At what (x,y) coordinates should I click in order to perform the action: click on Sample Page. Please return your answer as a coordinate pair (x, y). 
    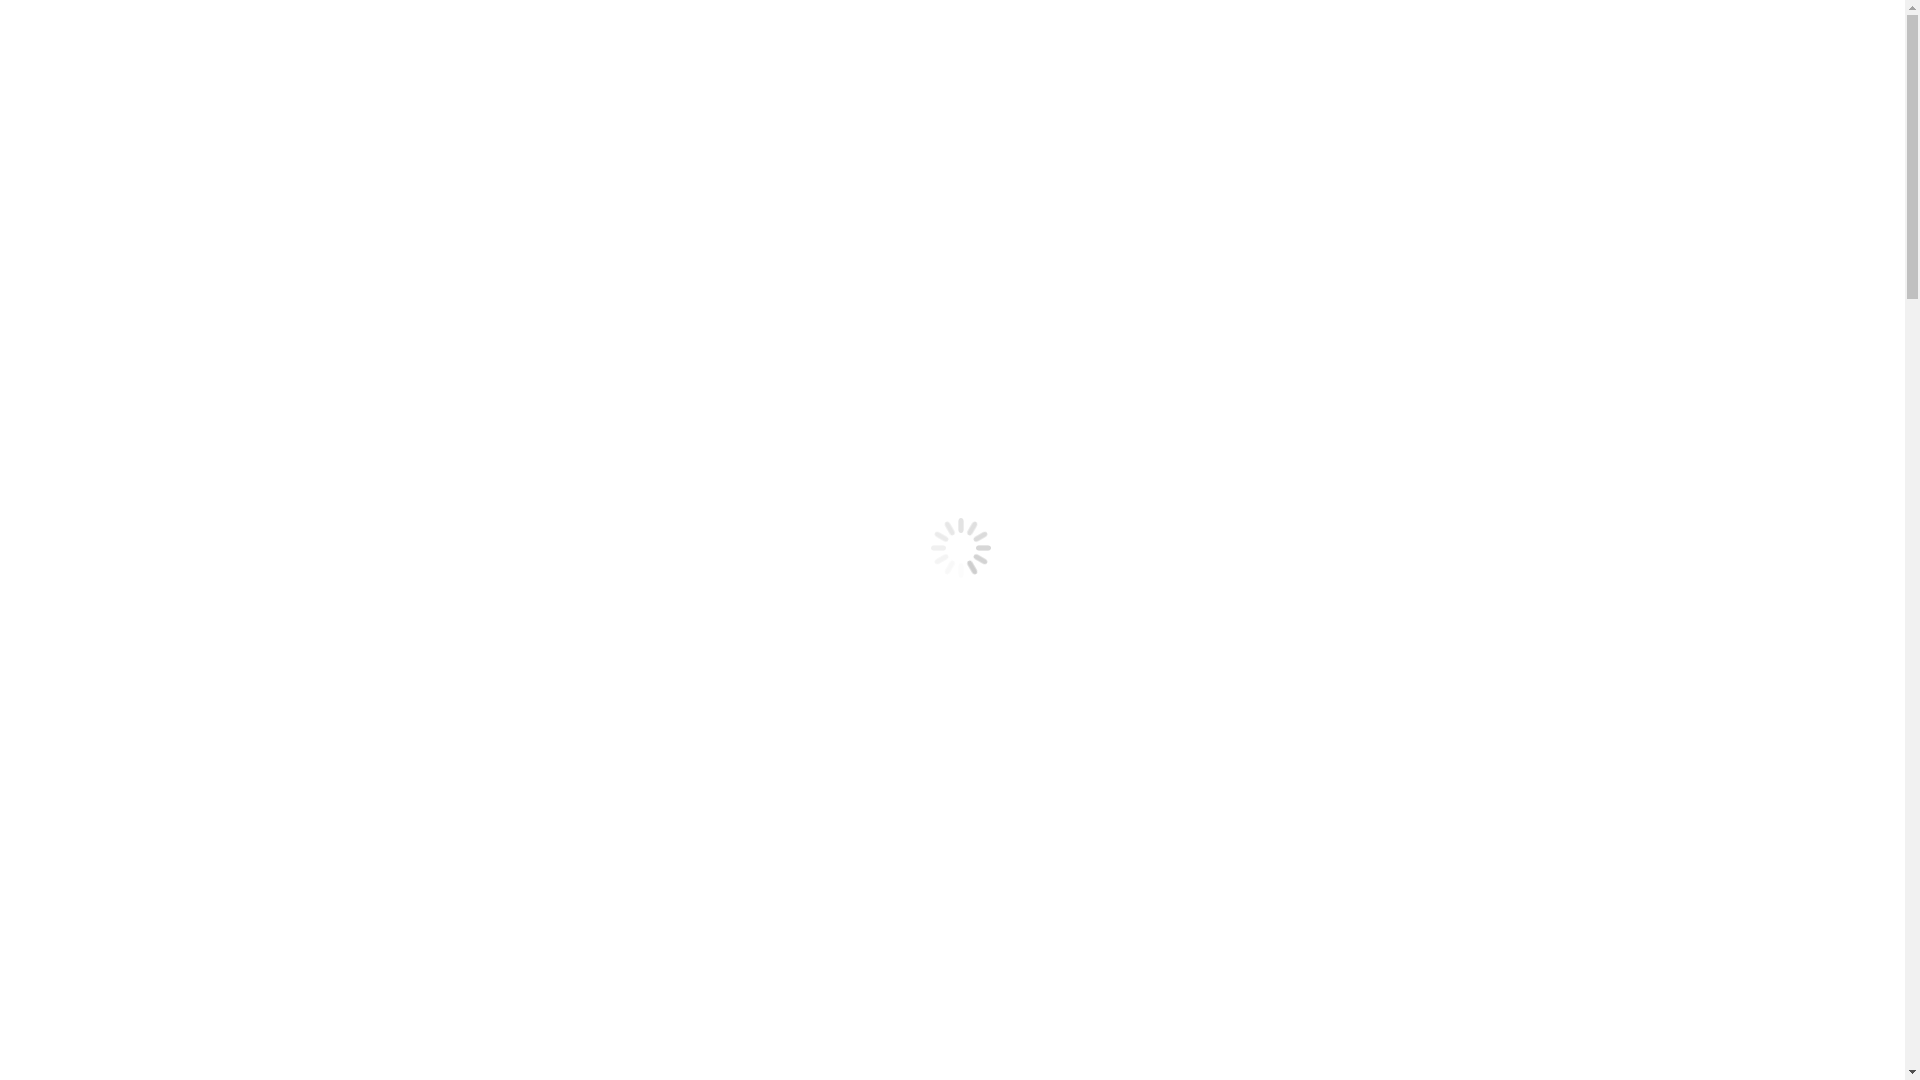
    Looking at the image, I should click on (90, 720).